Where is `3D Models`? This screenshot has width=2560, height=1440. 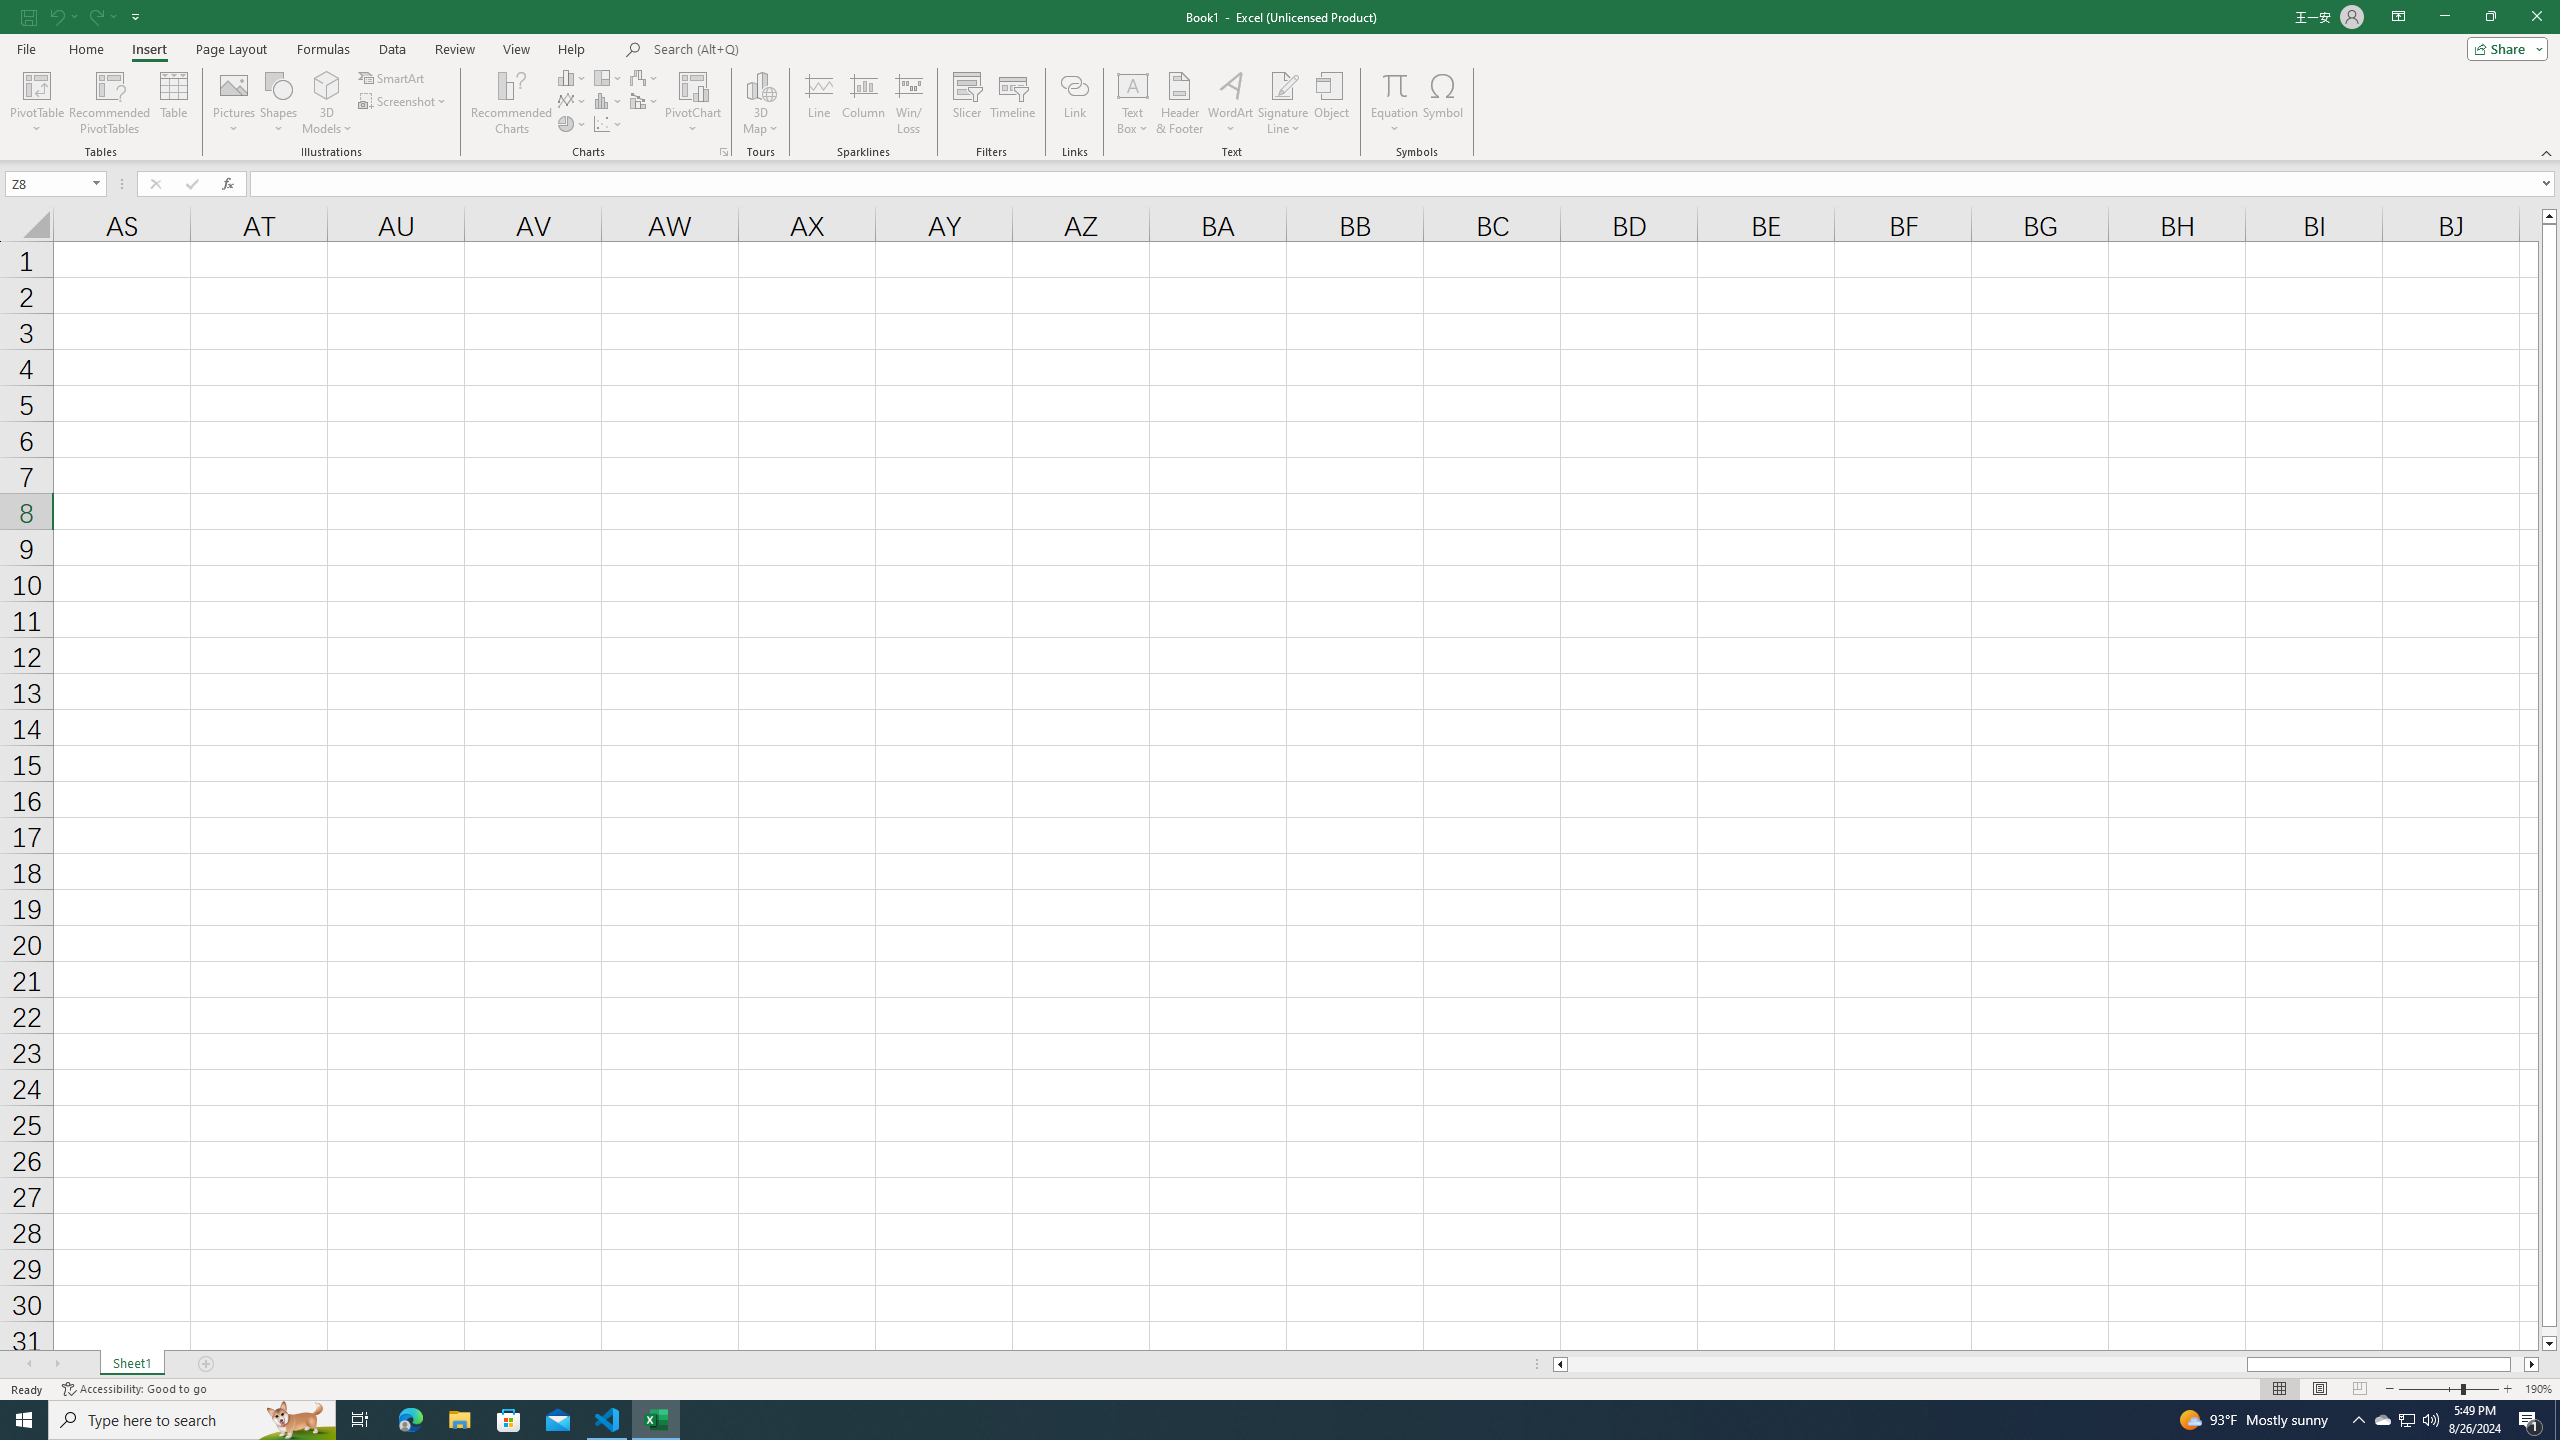
3D Models is located at coordinates (327, 103).